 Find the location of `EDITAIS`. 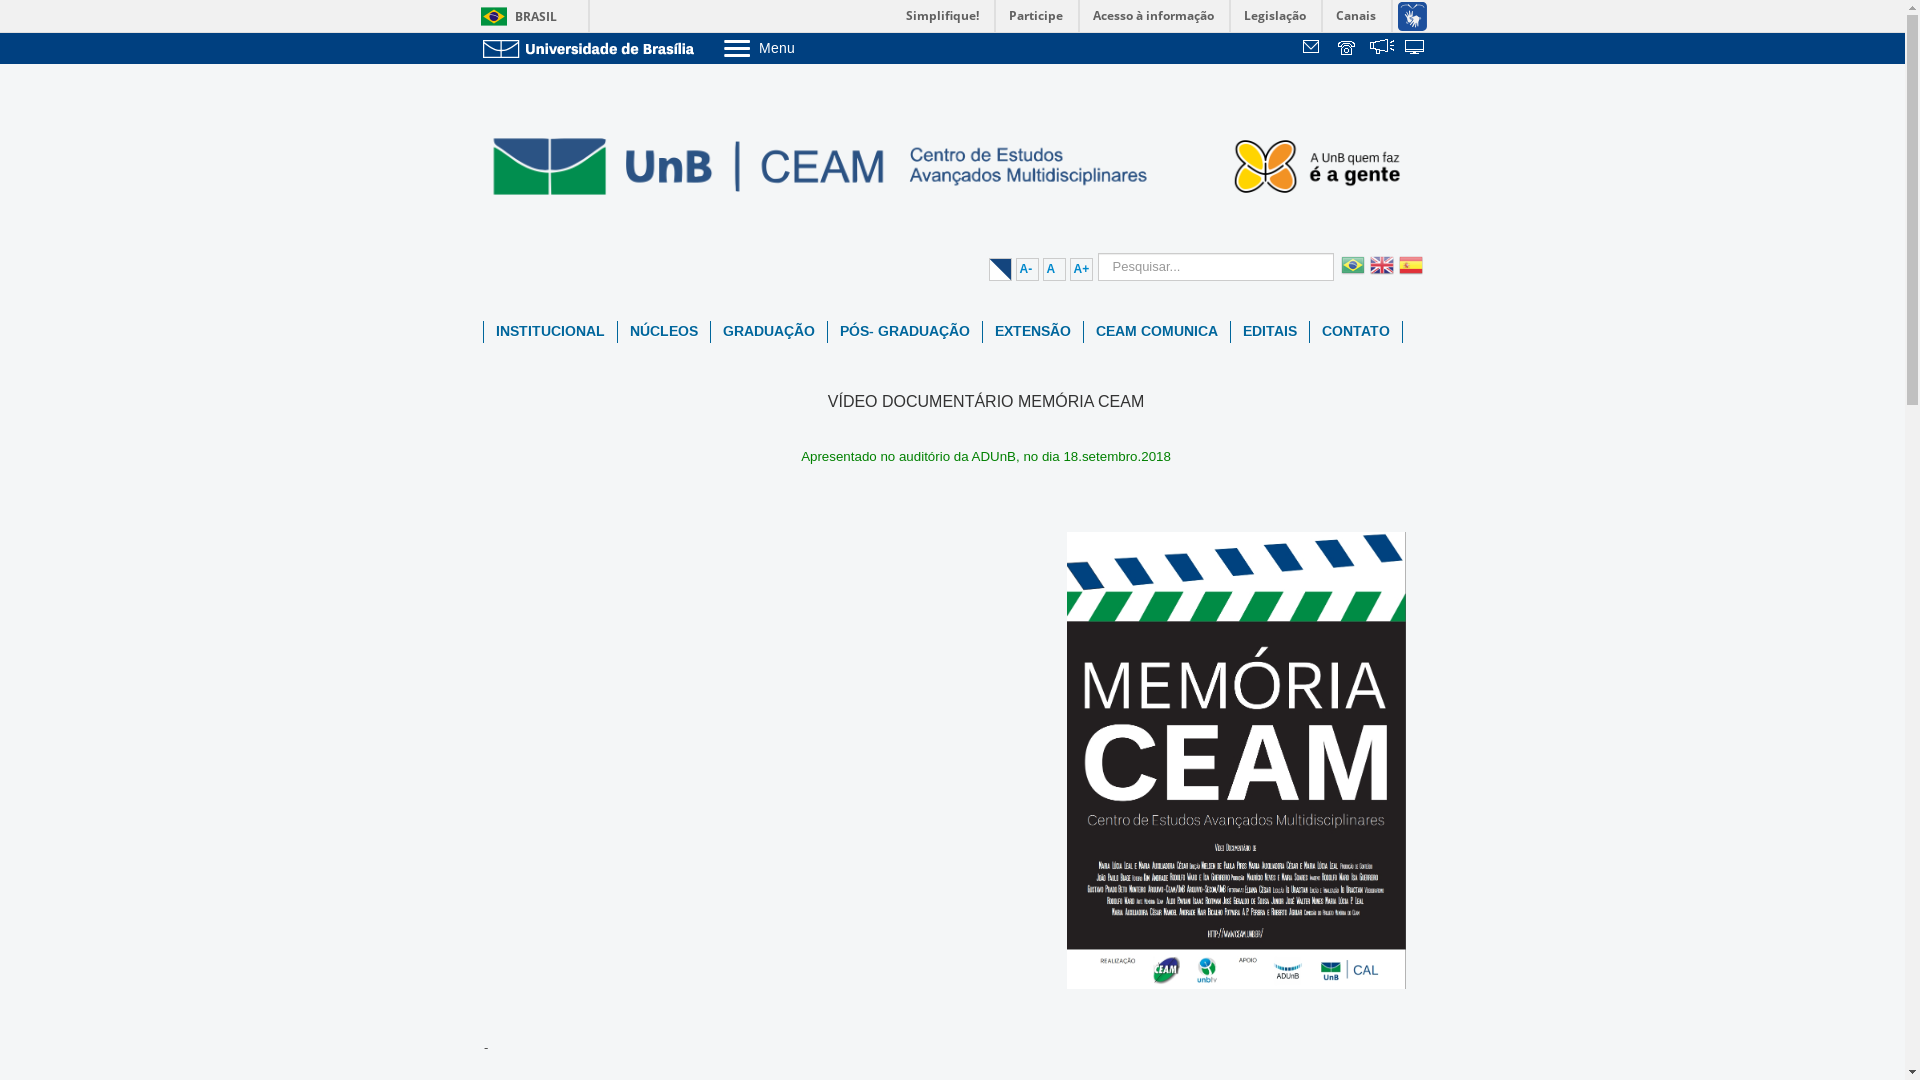

EDITAIS is located at coordinates (1269, 332).